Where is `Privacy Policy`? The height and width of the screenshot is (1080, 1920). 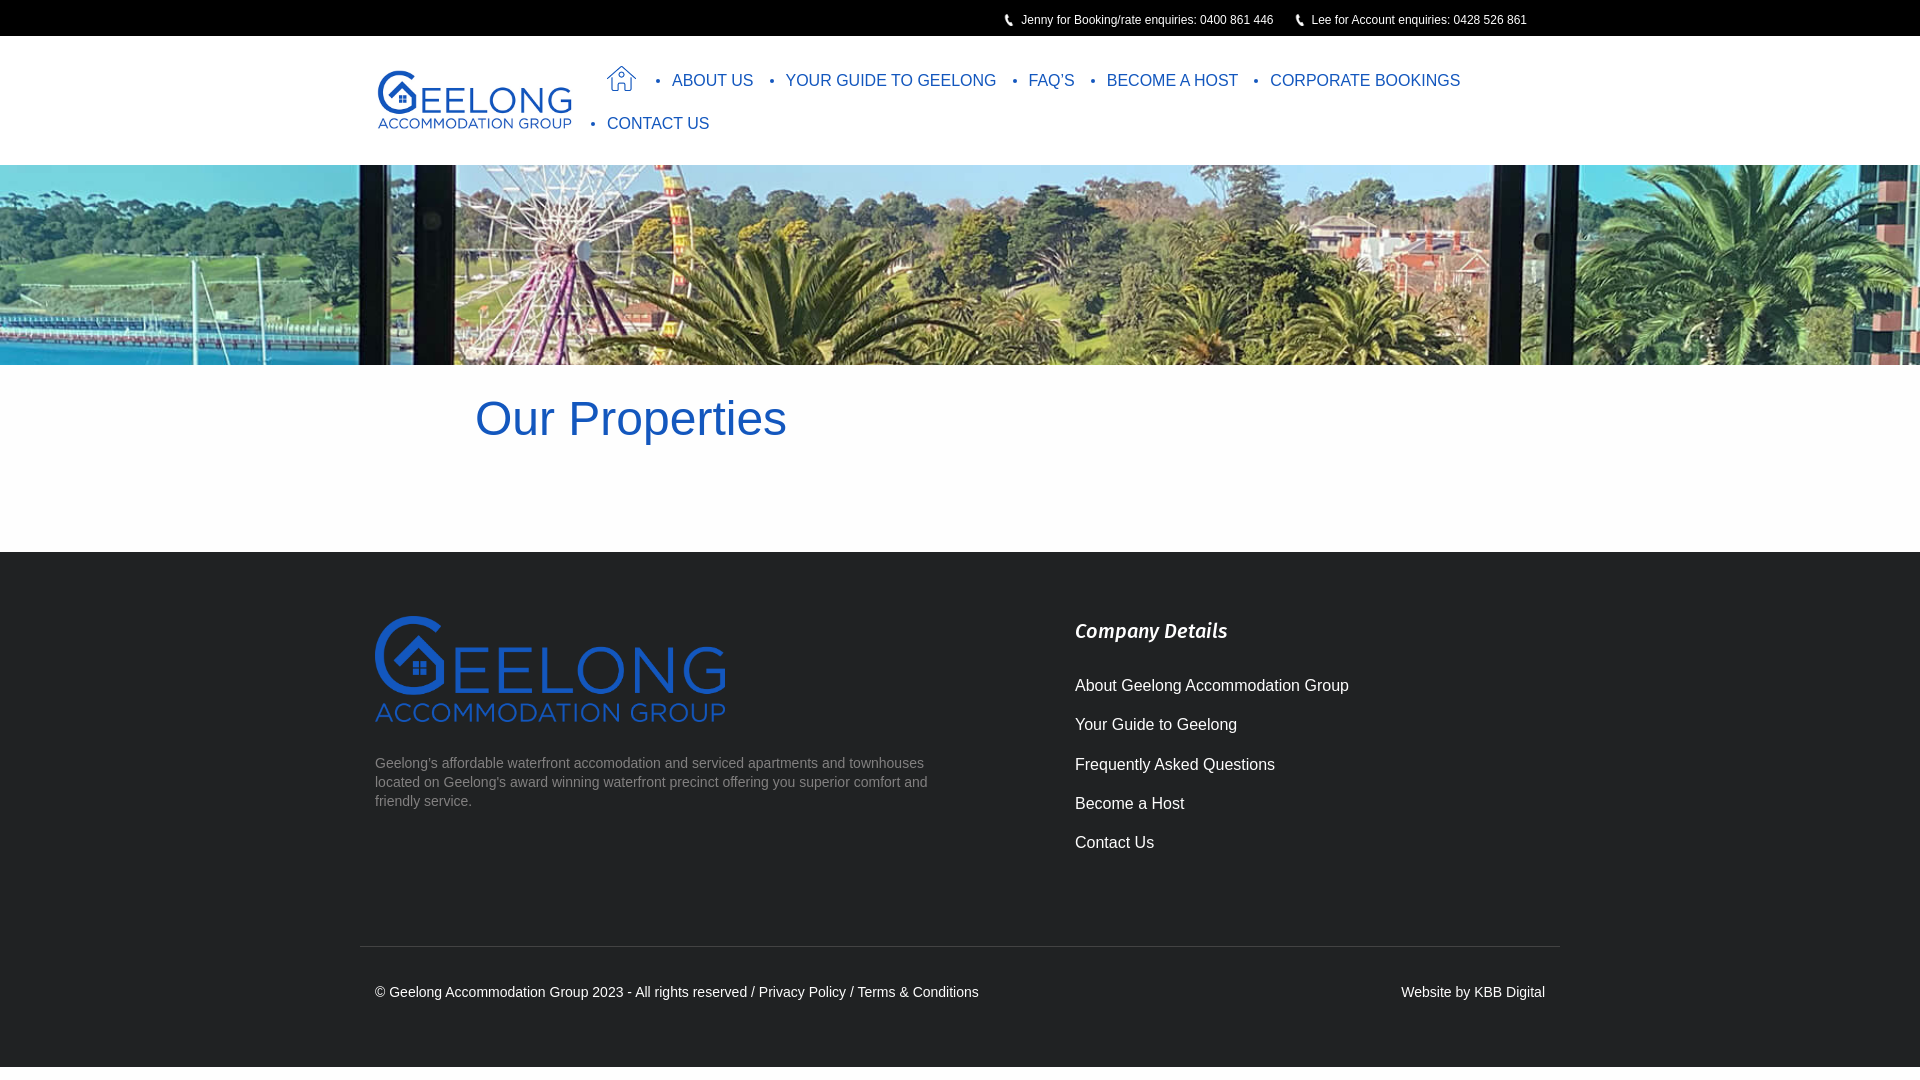 Privacy Policy is located at coordinates (802, 992).